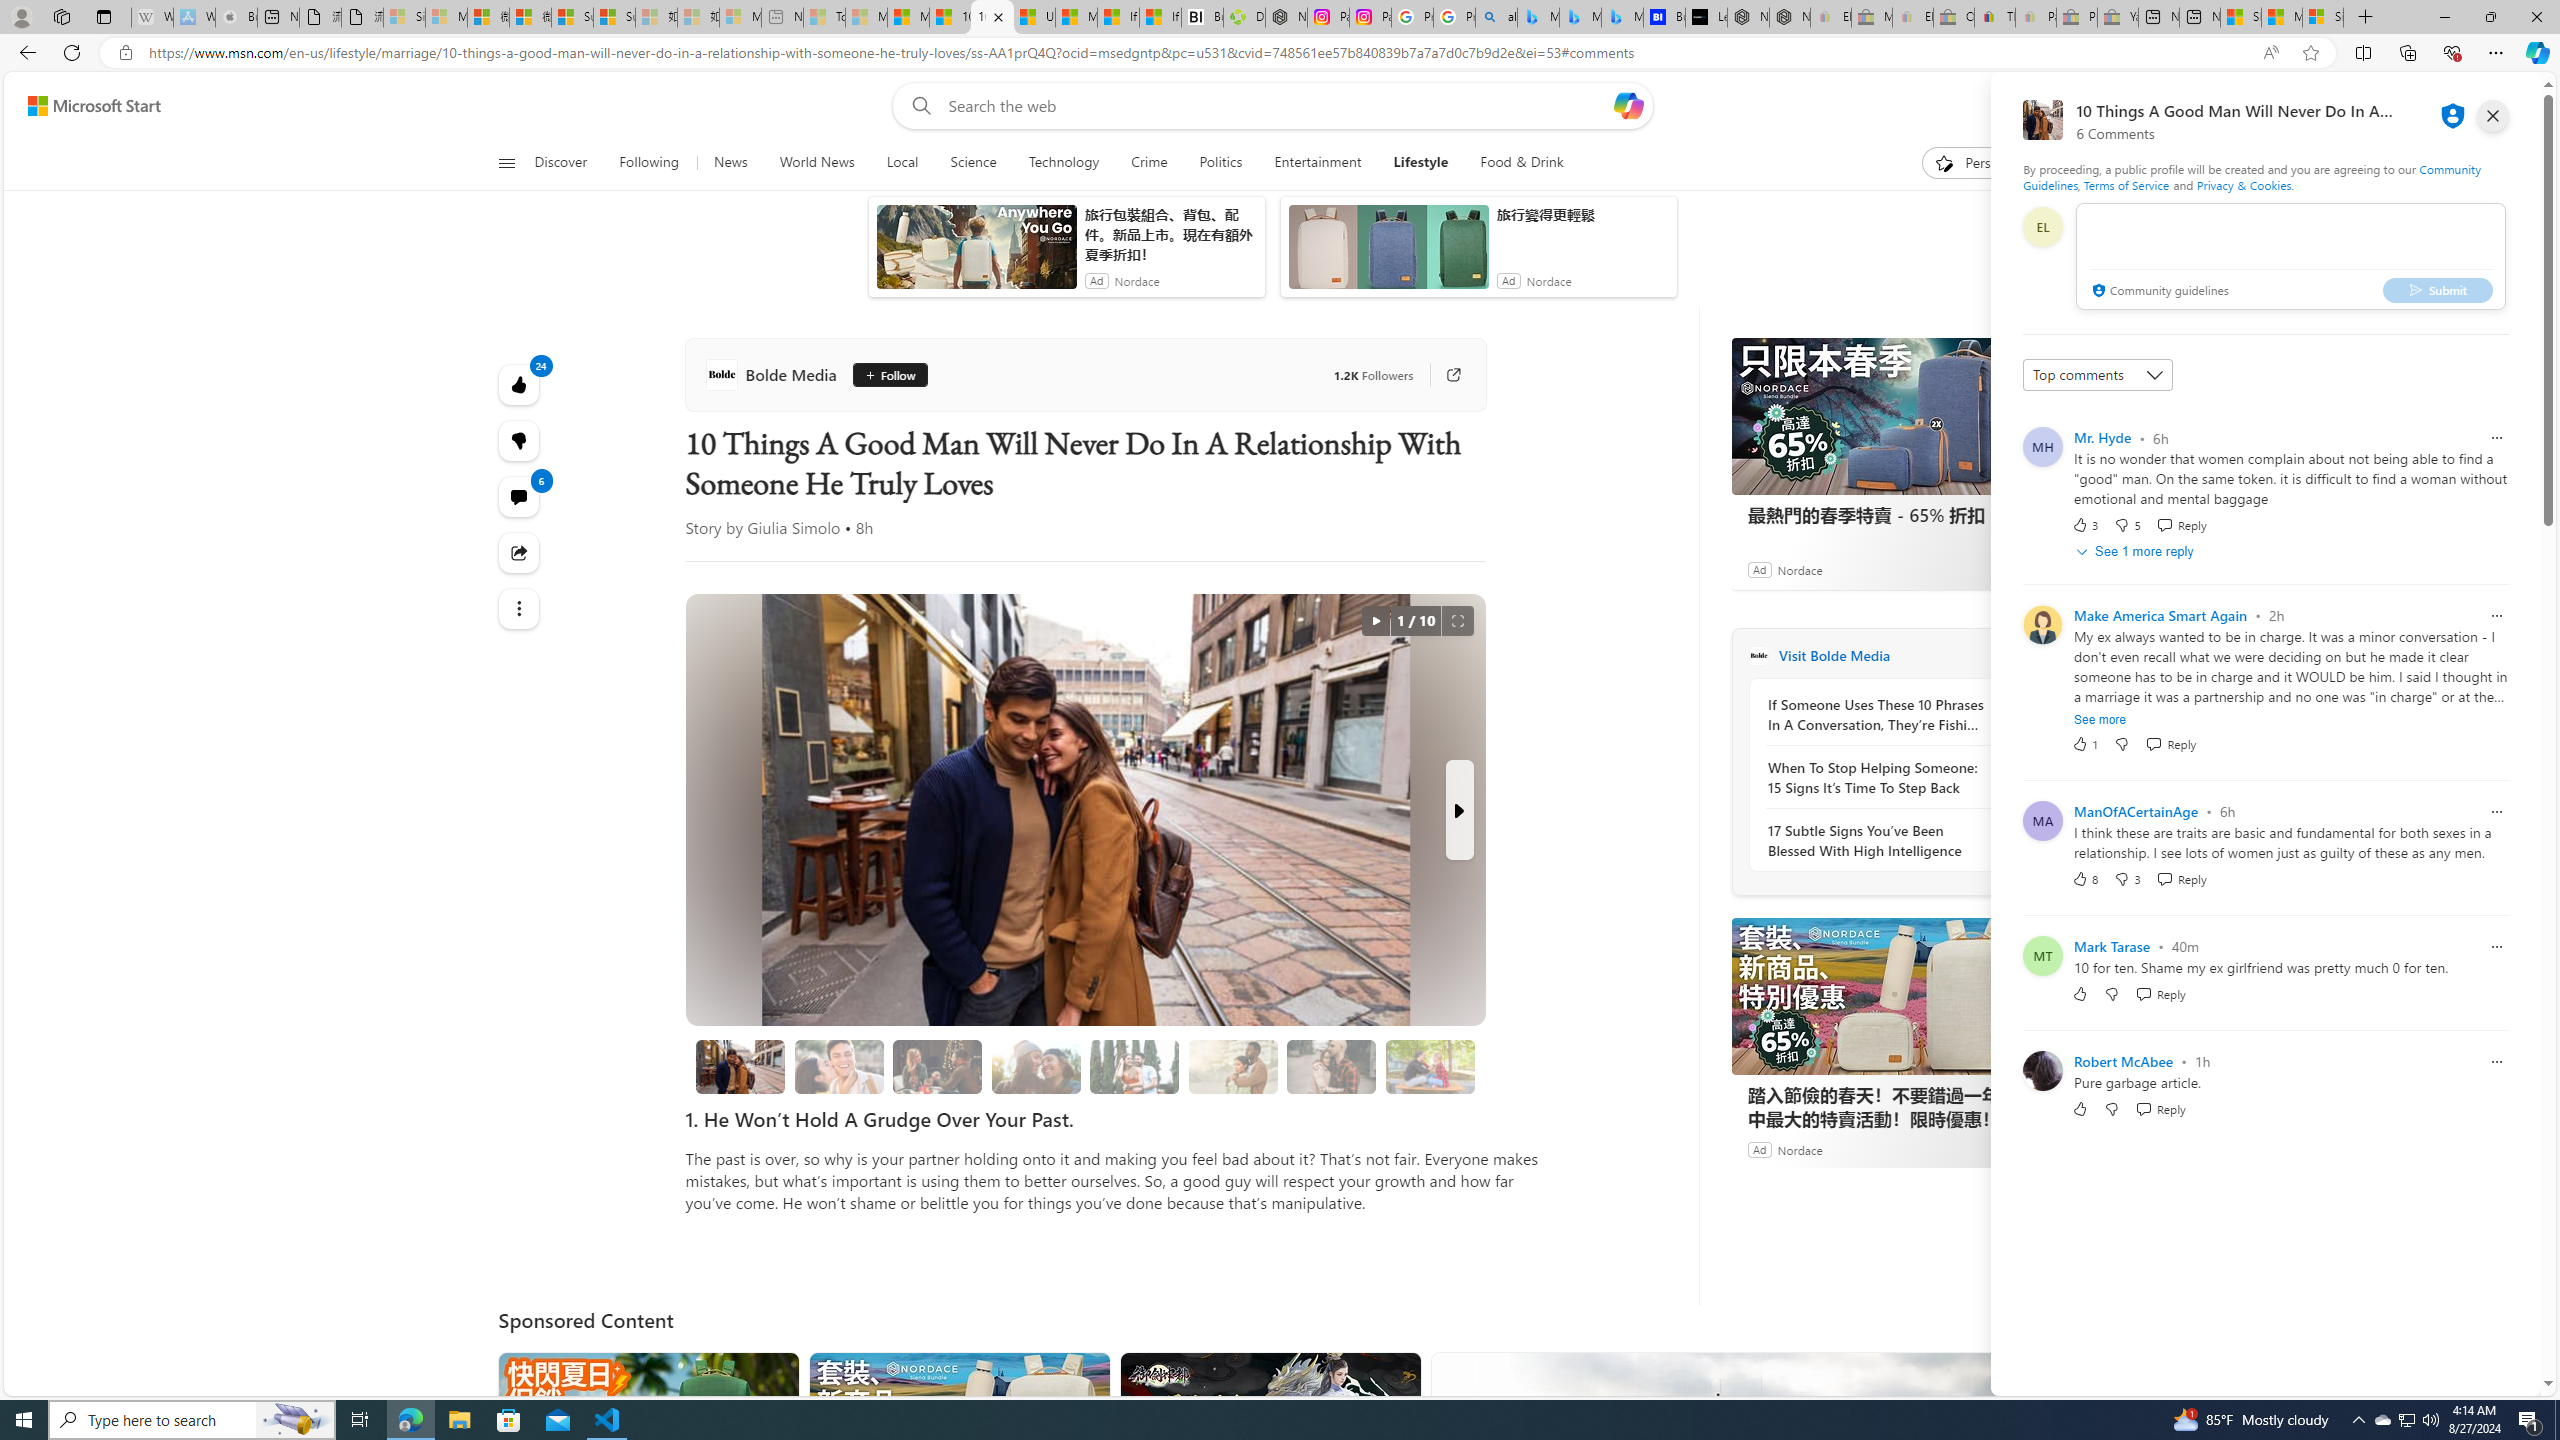 Image resolution: width=2560 pixels, height=1440 pixels. I want to click on Sign in to your Microsoft account - Sleeping, so click(404, 17).